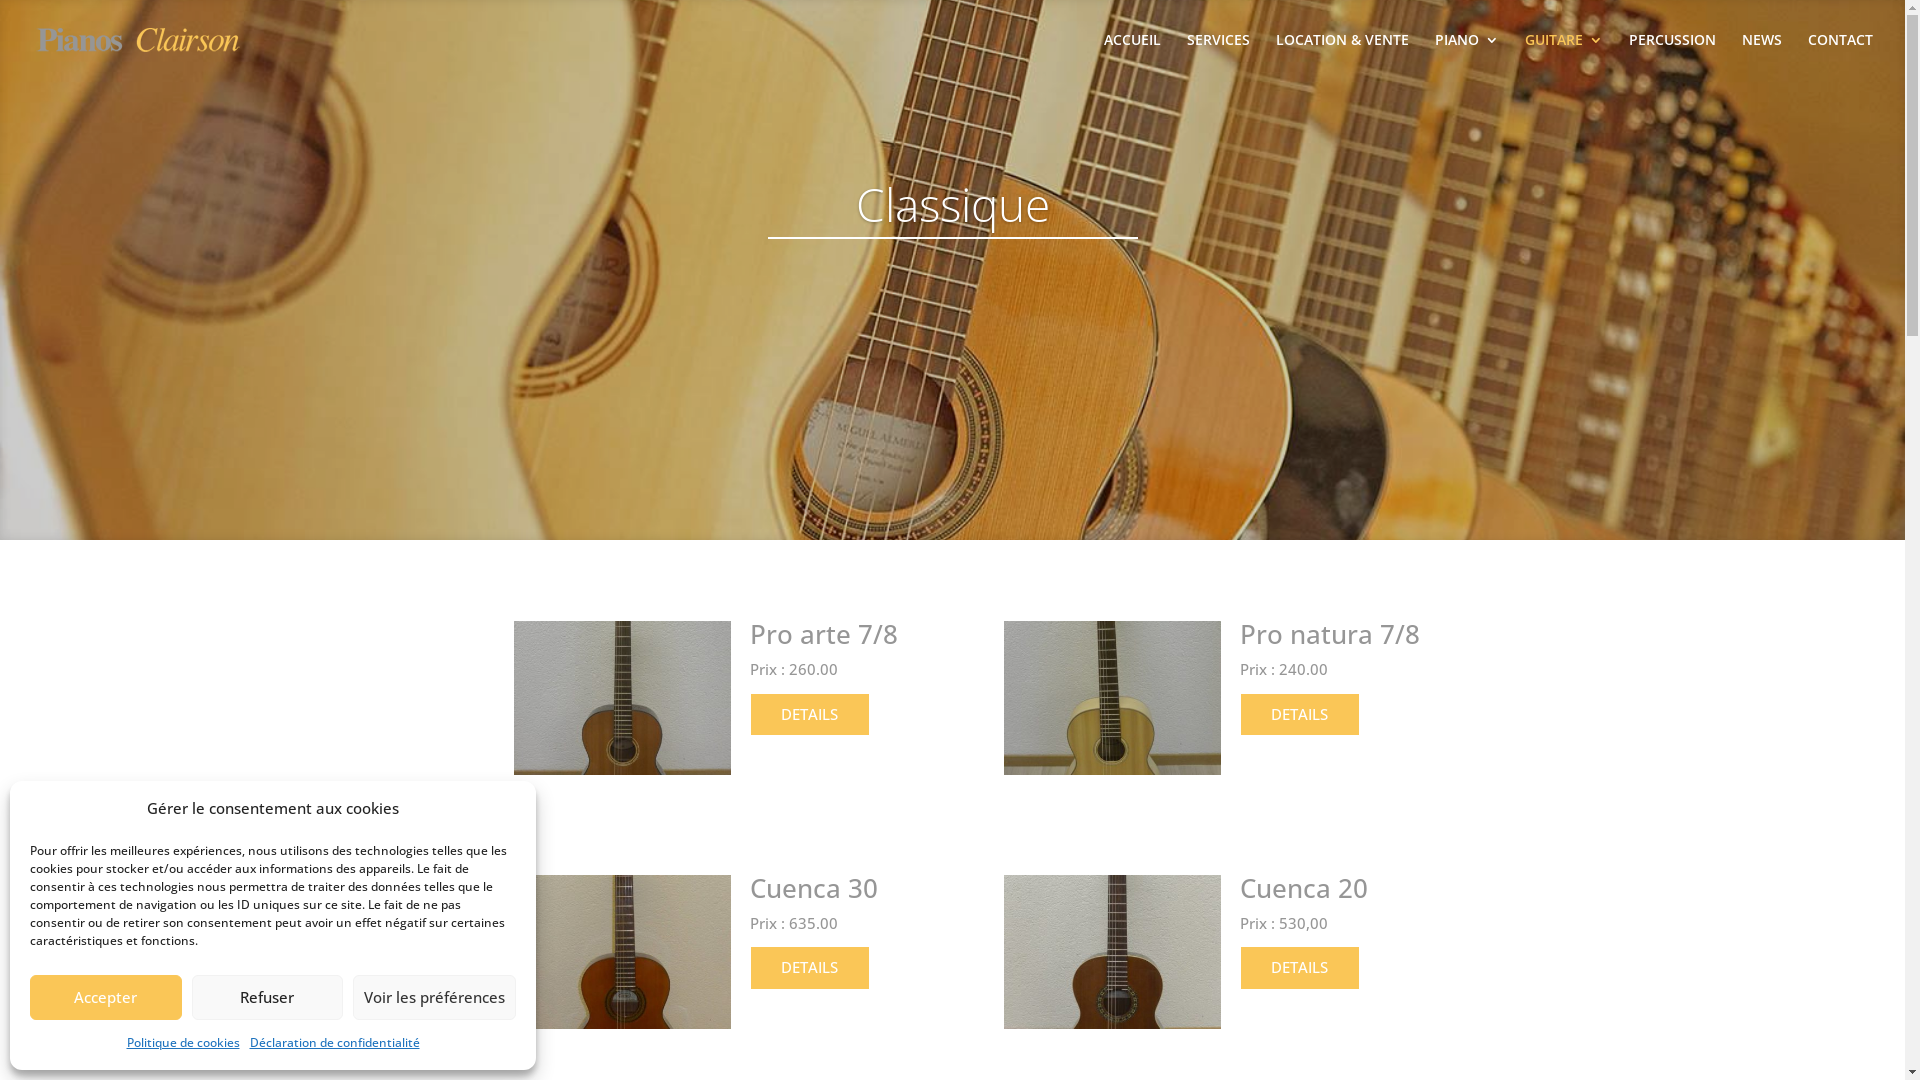 This screenshot has height=1080, width=1920. I want to click on DETAILS, so click(1300, 714).